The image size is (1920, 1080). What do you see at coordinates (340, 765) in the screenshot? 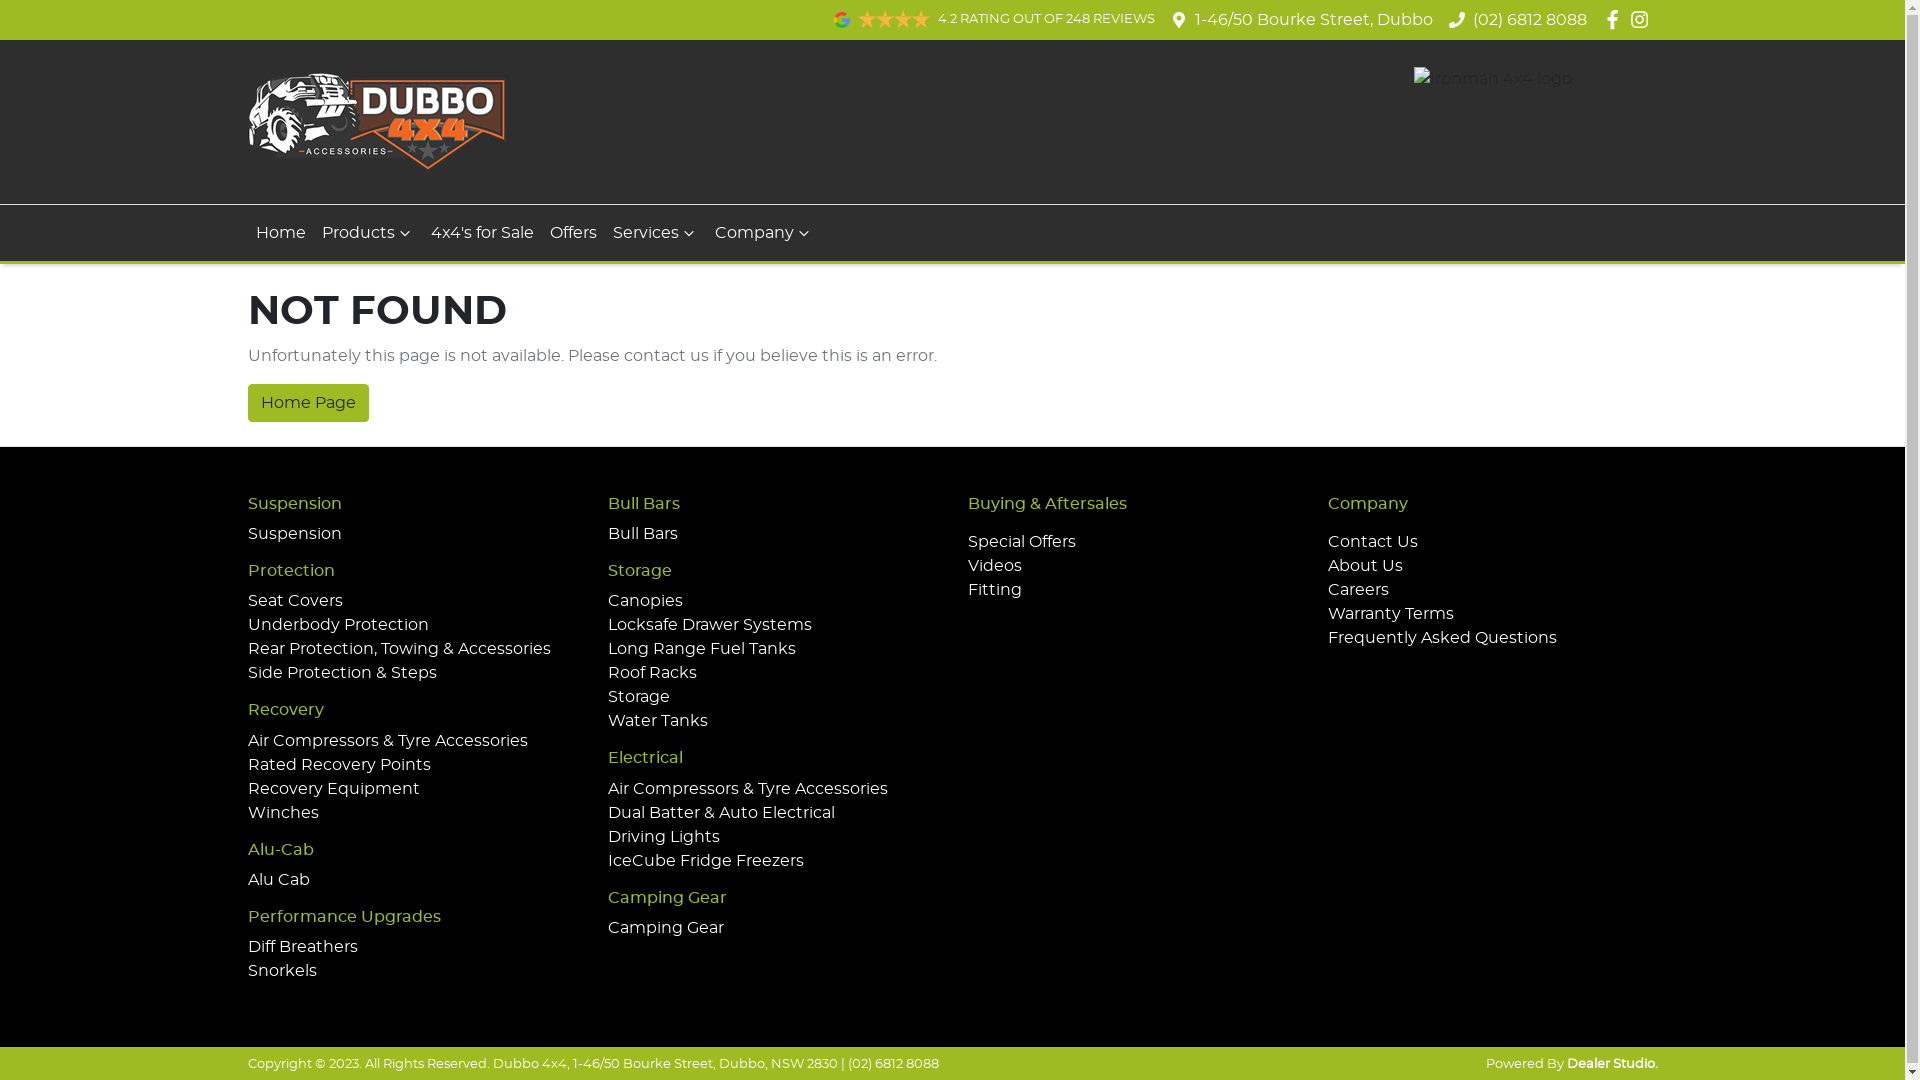
I see `Rated Recovery Points` at bounding box center [340, 765].